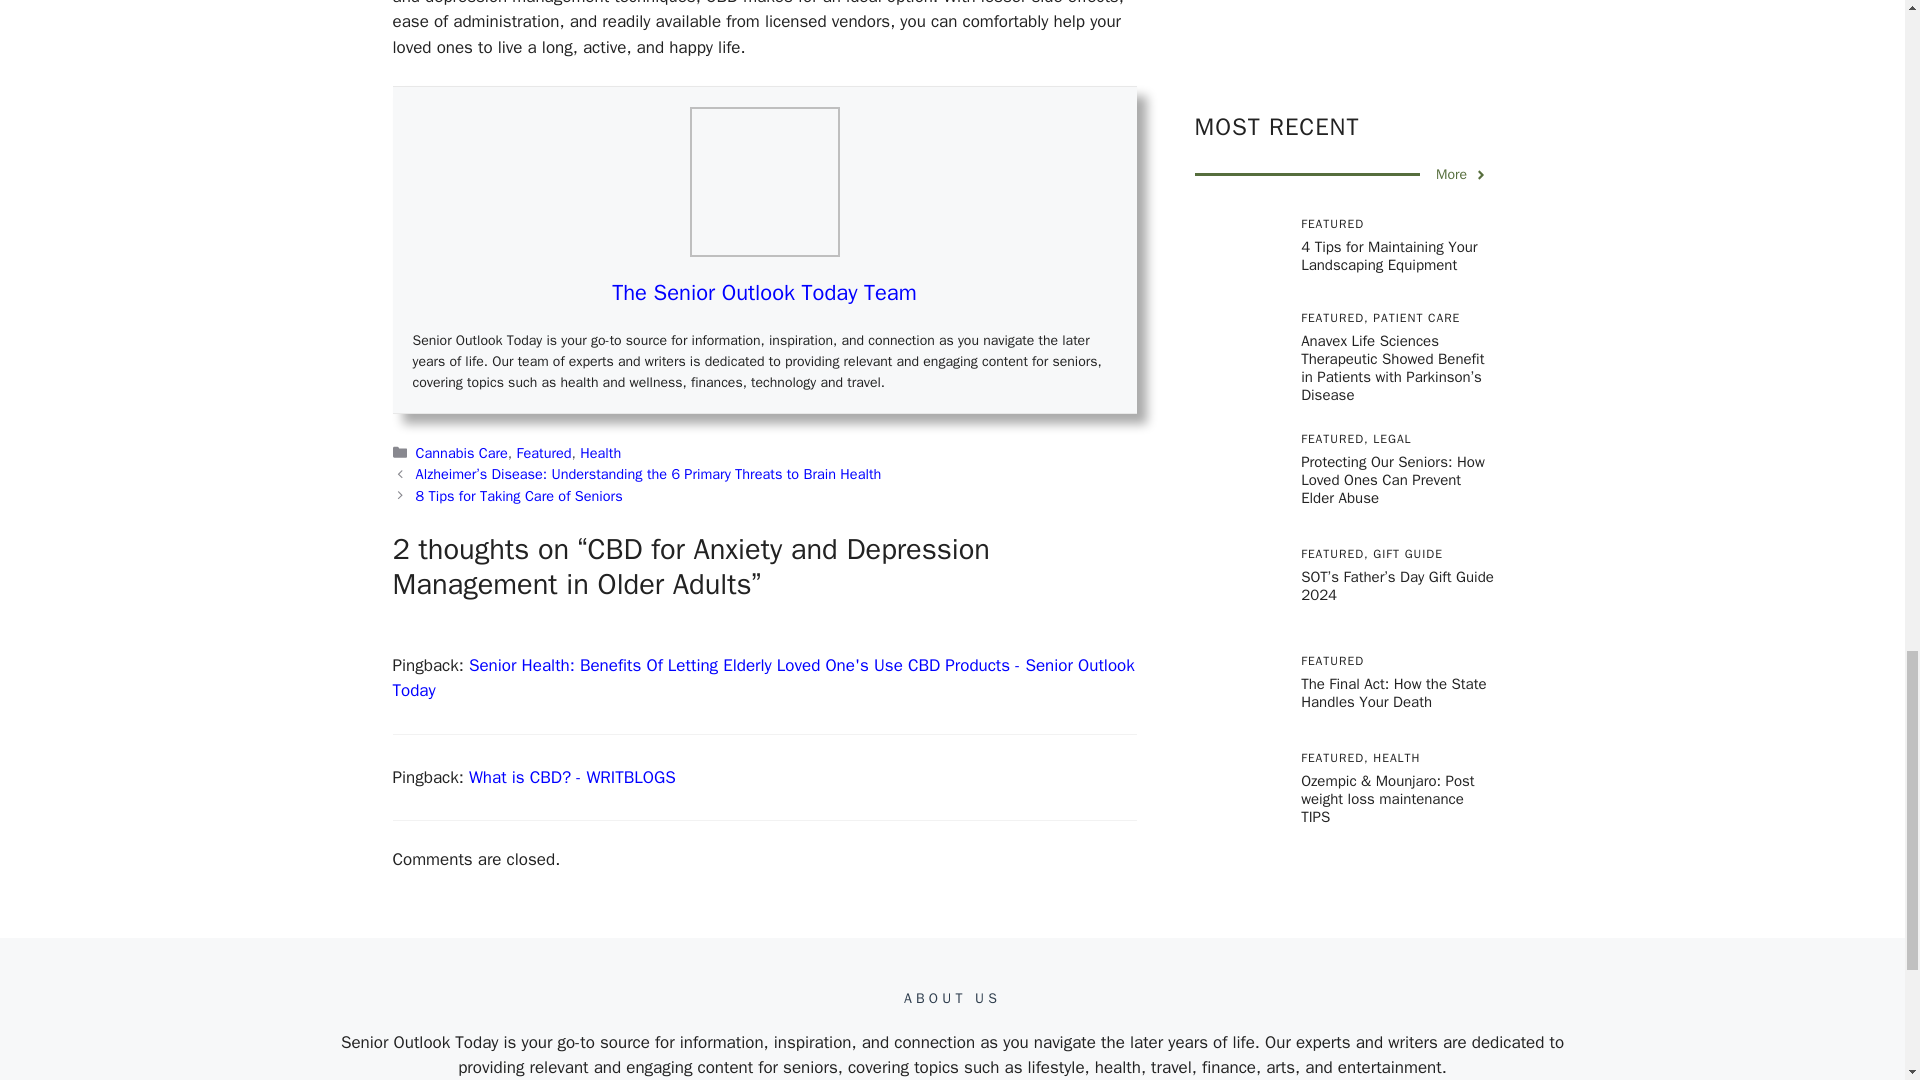 Image resolution: width=1920 pixels, height=1080 pixels. Describe the element at coordinates (600, 452) in the screenshot. I see `Health` at that location.